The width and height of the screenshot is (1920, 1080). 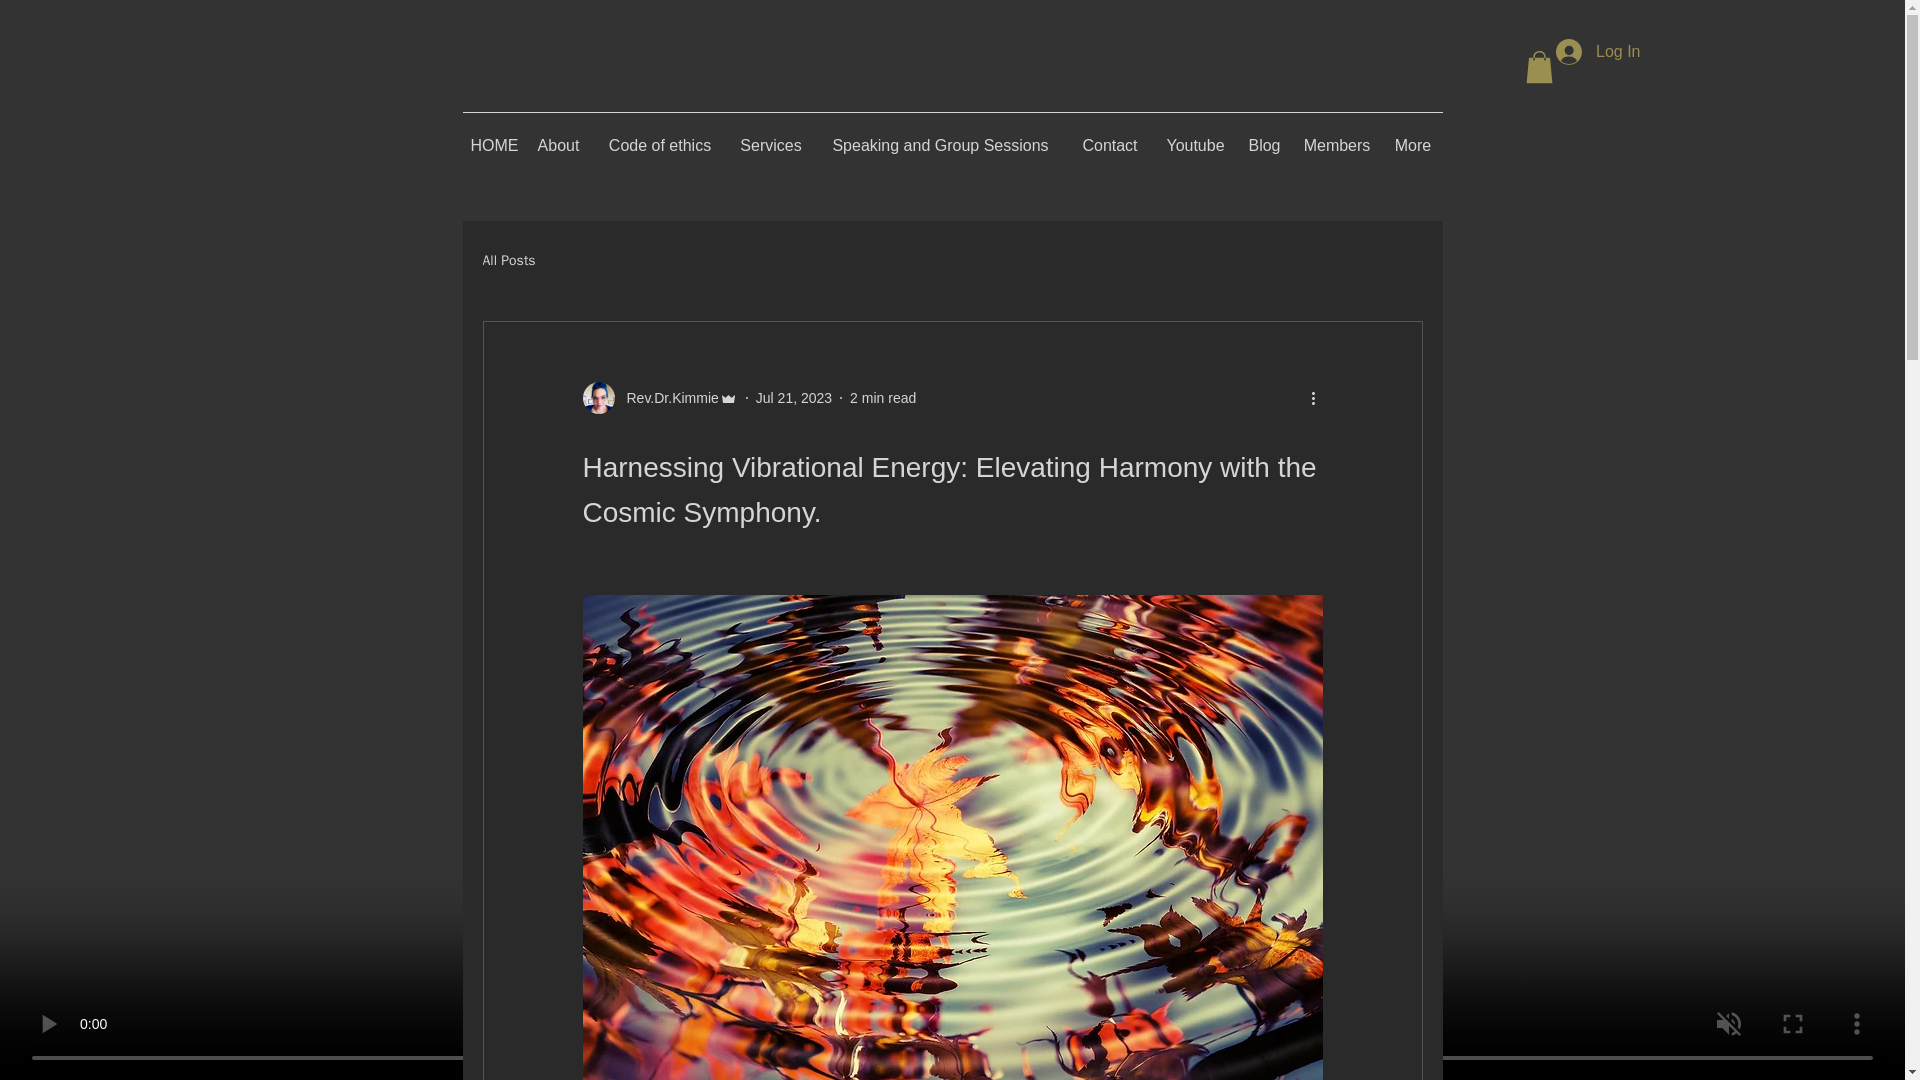 I want to click on Log In, so click(x=1597, y=52).